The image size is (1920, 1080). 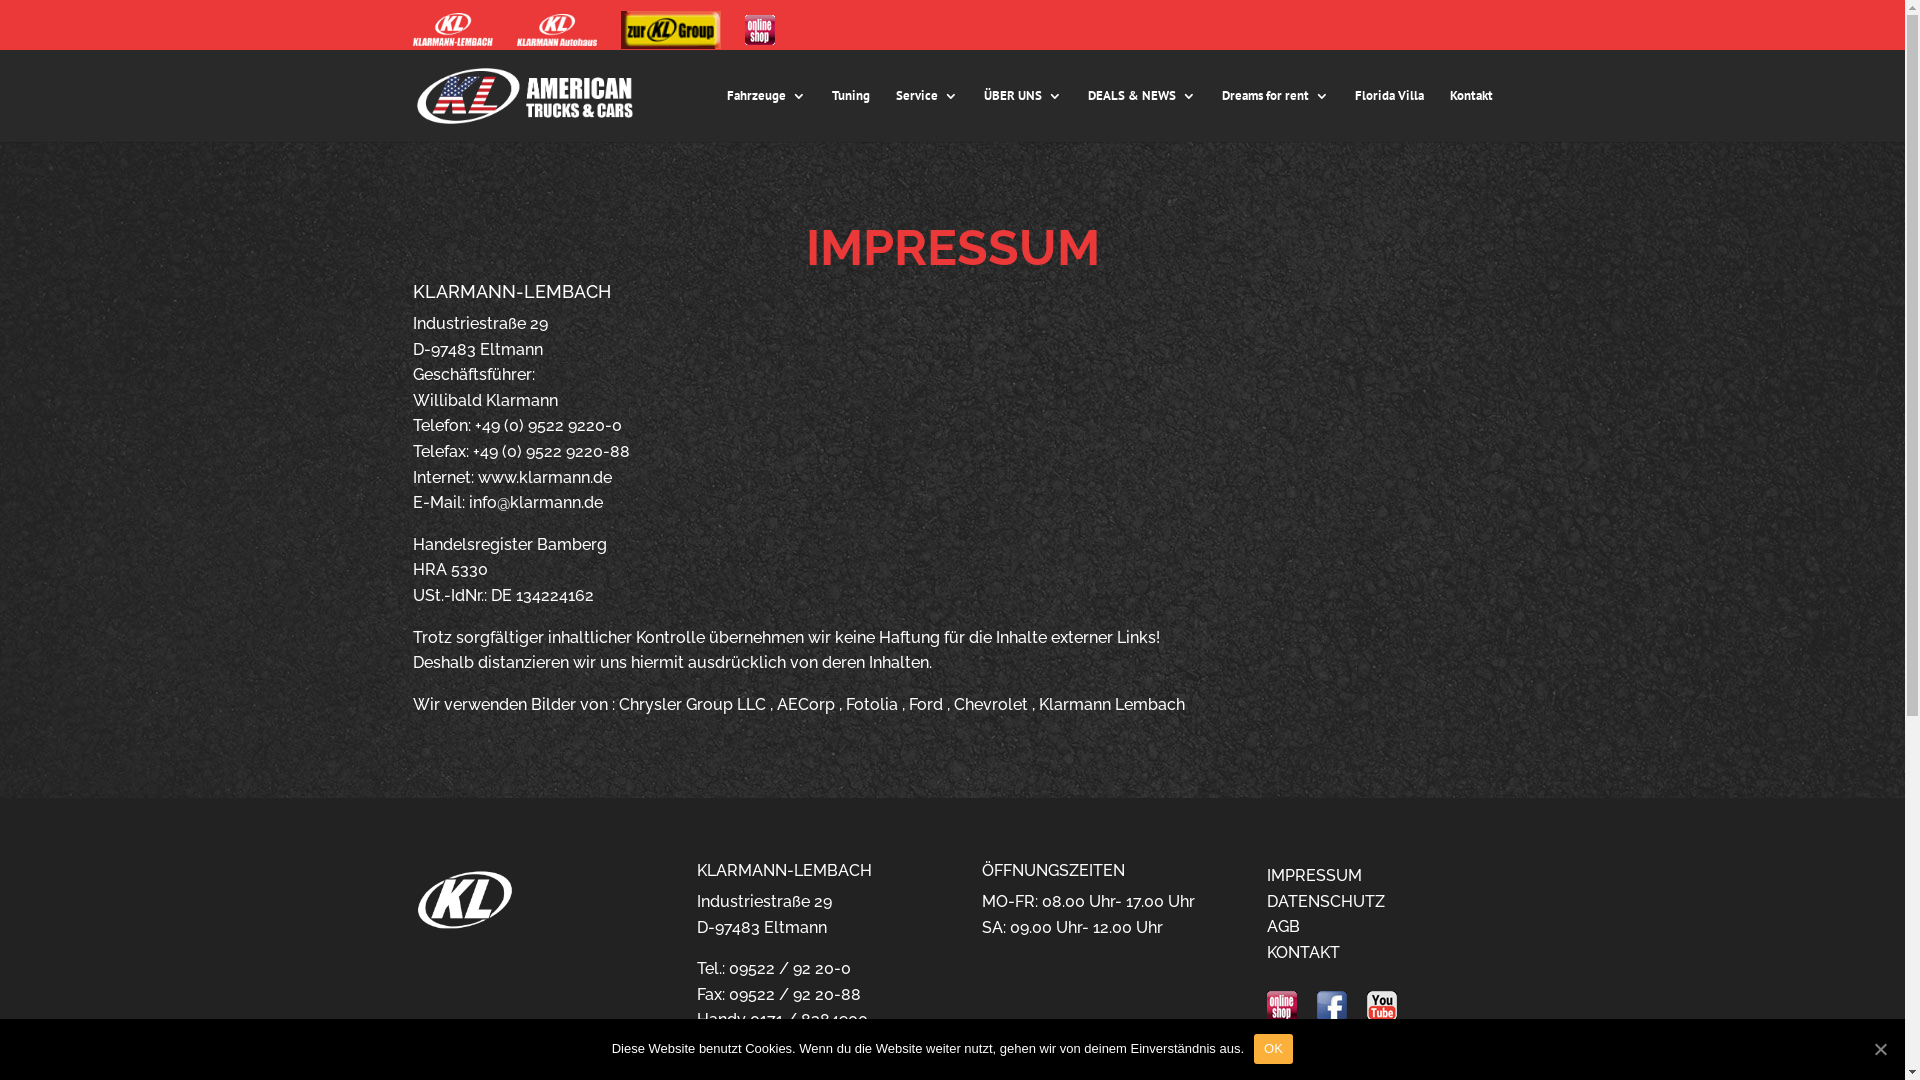 I want to click on Kontakt, so click(x=1472, y=116).